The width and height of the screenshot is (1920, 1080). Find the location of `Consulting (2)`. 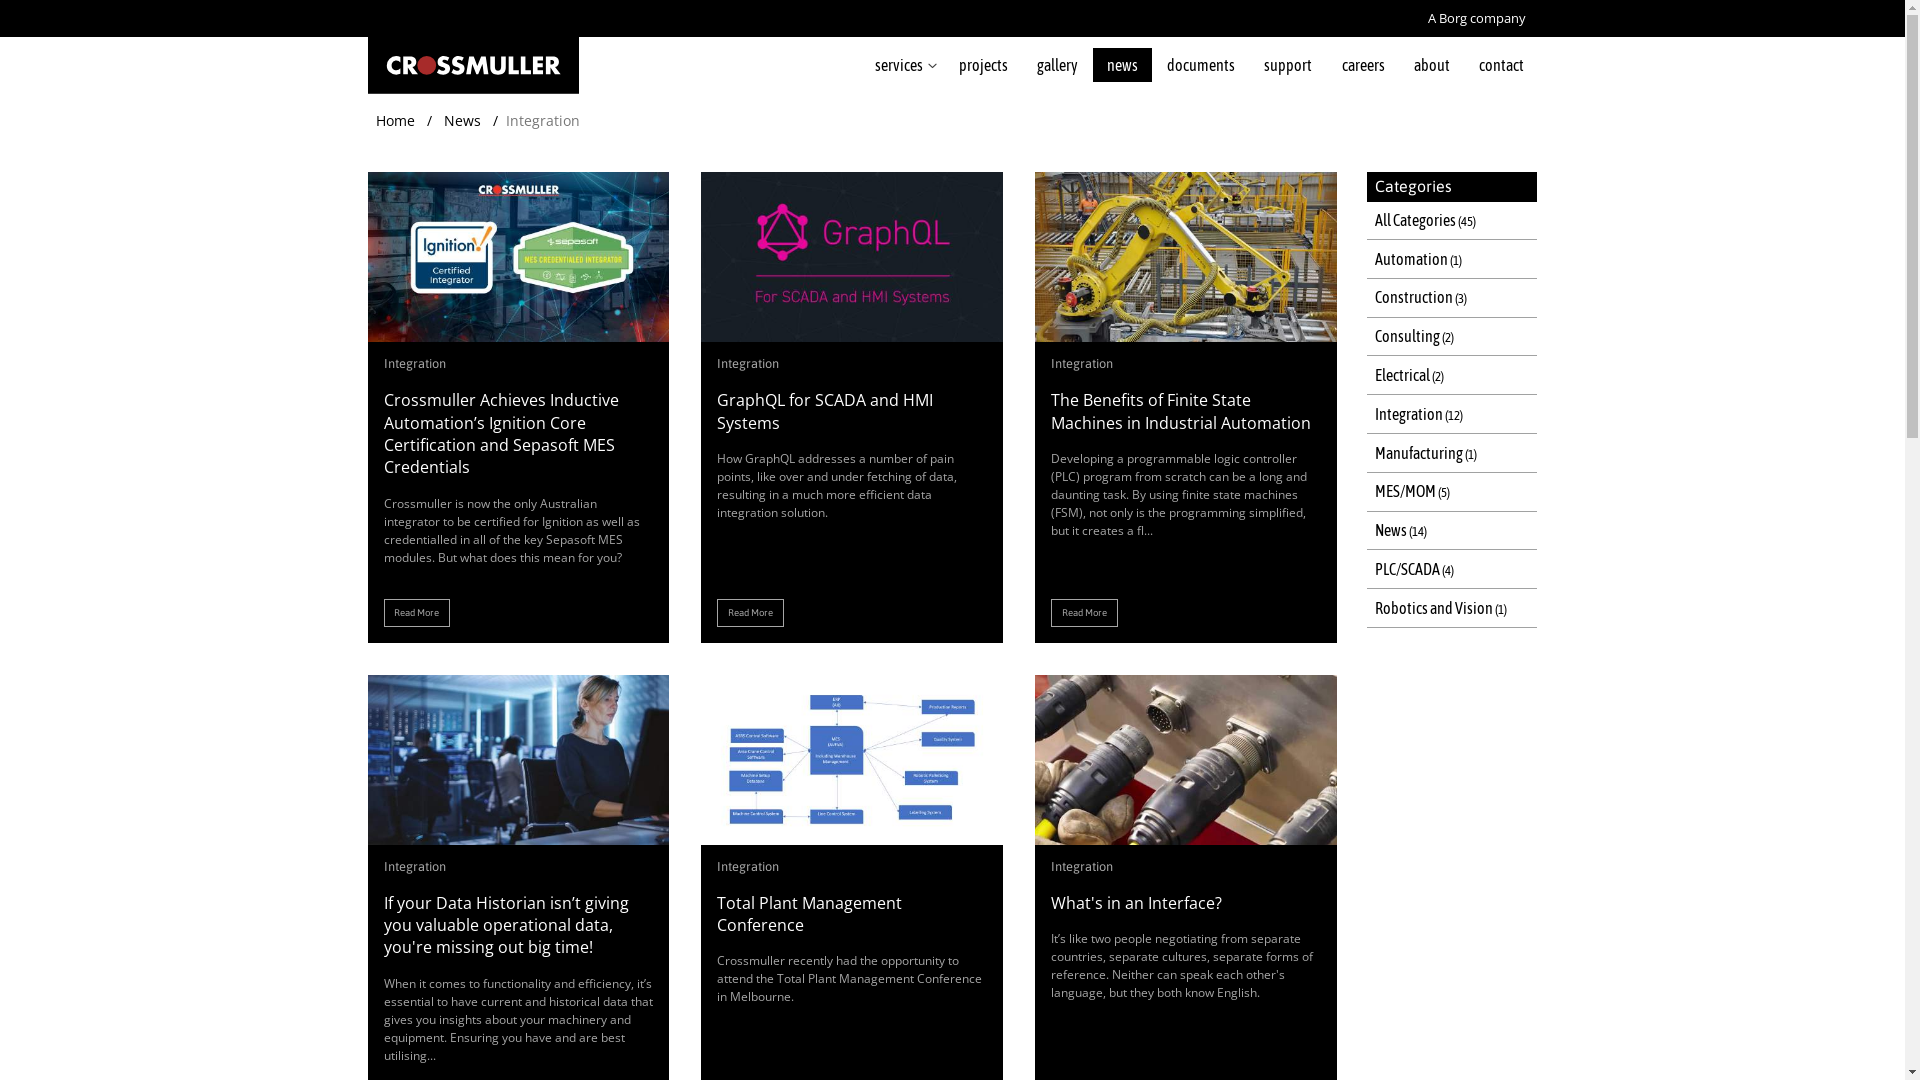

Consulting (2) is located at coordinates (1452, 338).